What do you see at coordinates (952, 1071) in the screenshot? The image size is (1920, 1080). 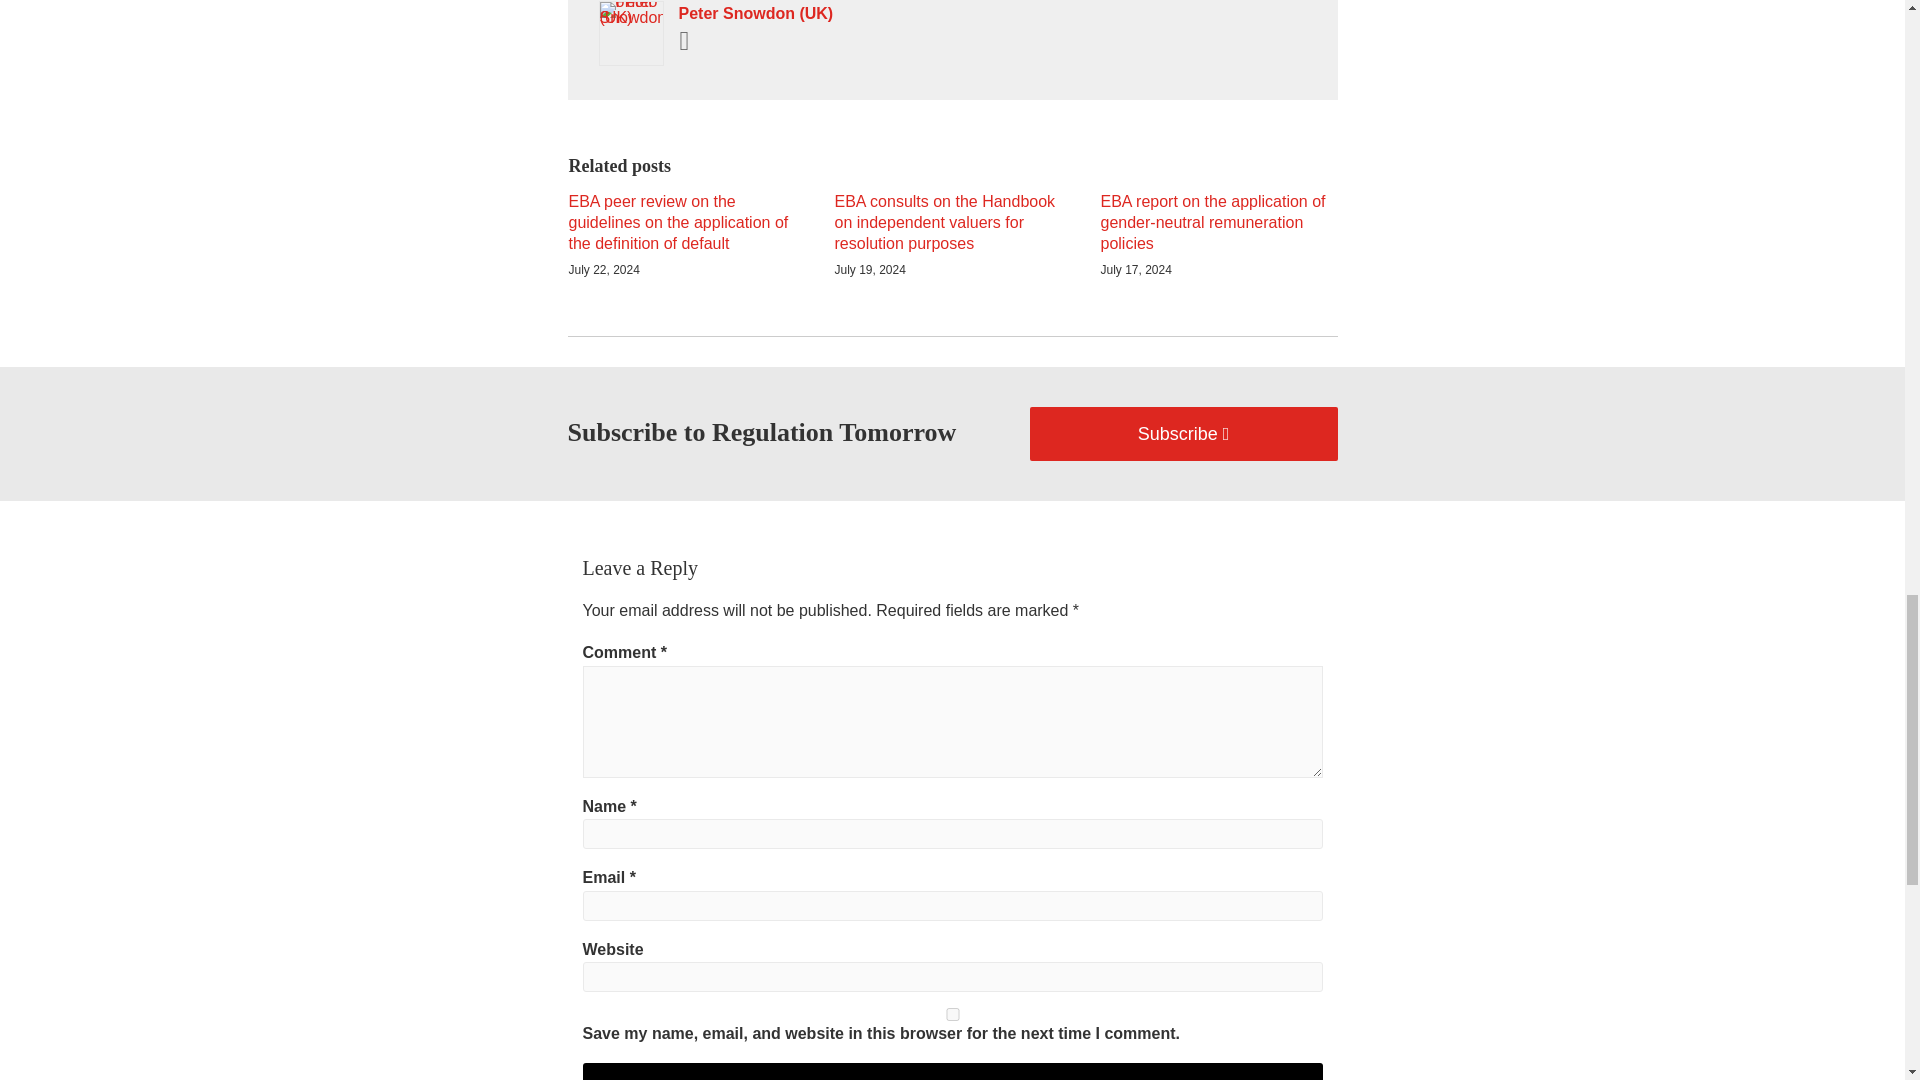 I see `Post Comment` at bounding box center [952, 1071].